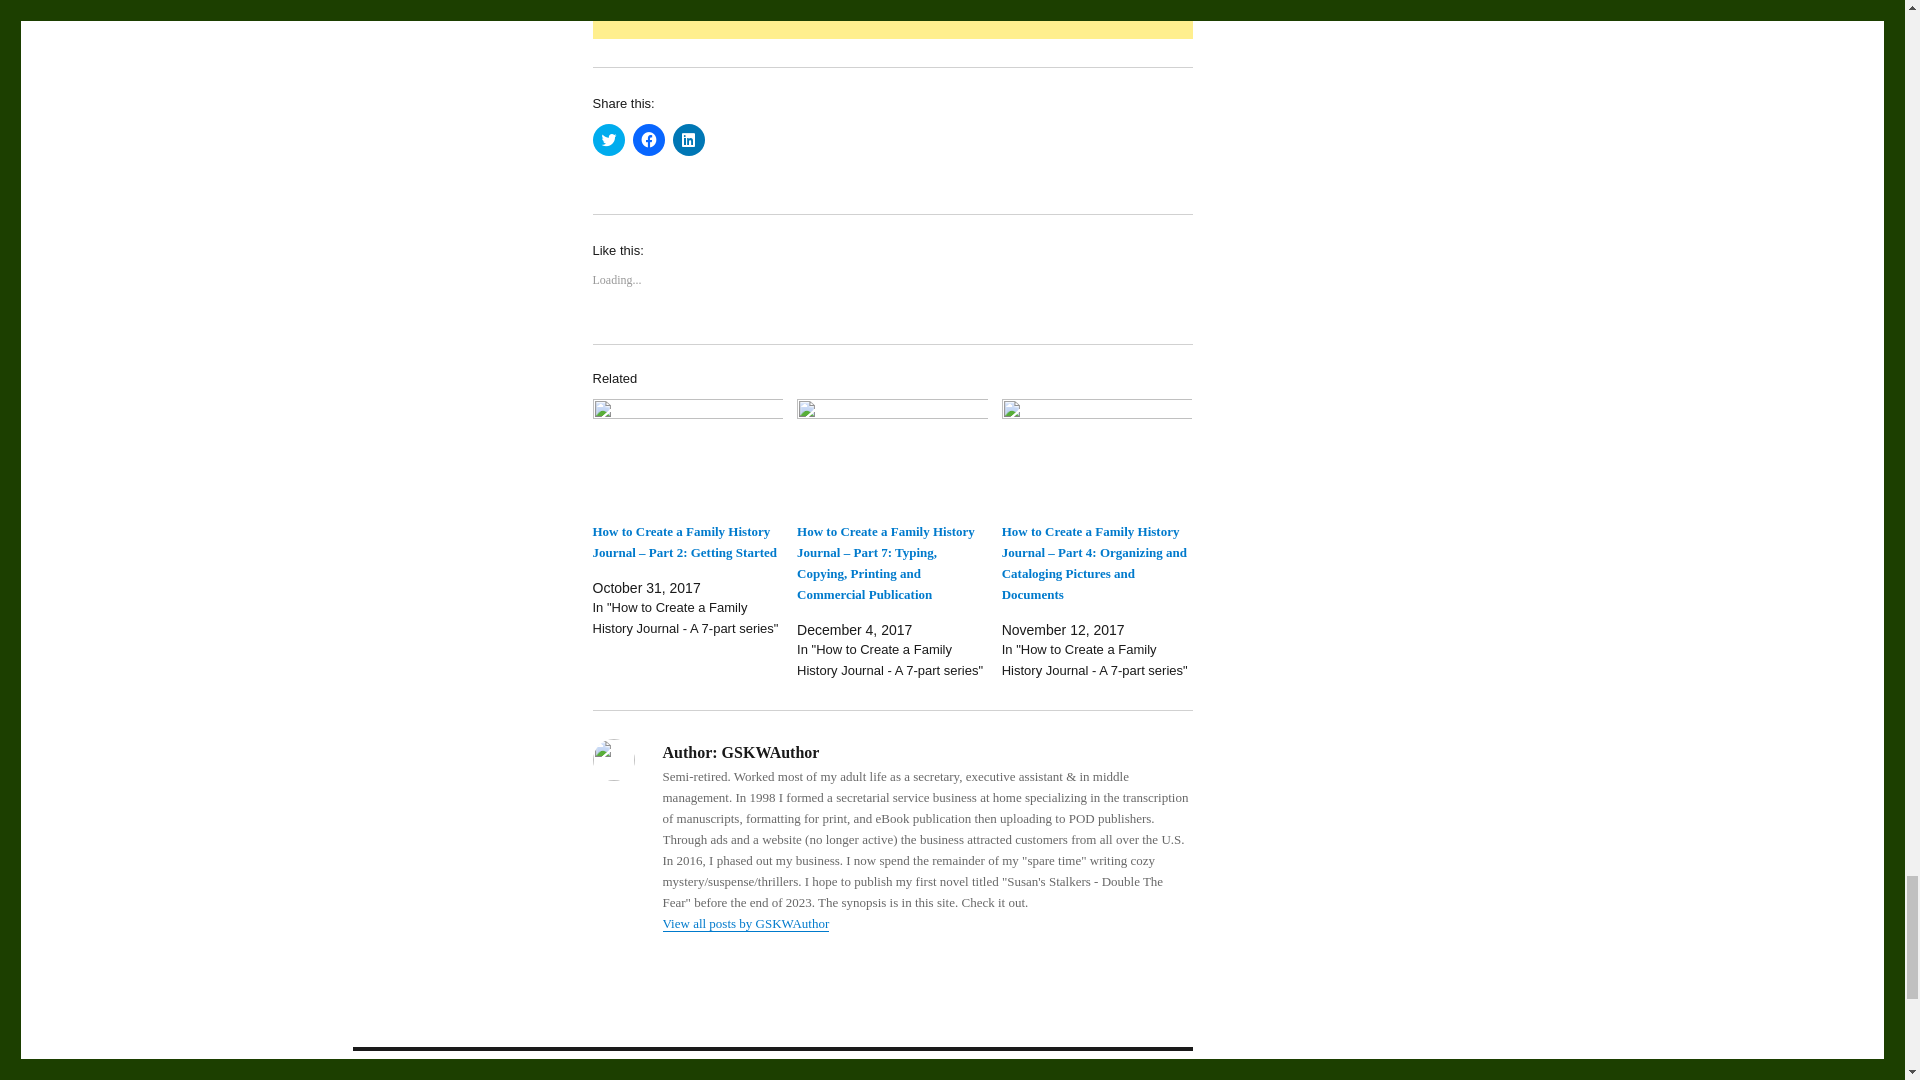 The image size is (1920, 1080). What do you see at coordinates (648, 140) in the screenshot?
I see `Click to share on Facebook` at bounding box center [648, 140].